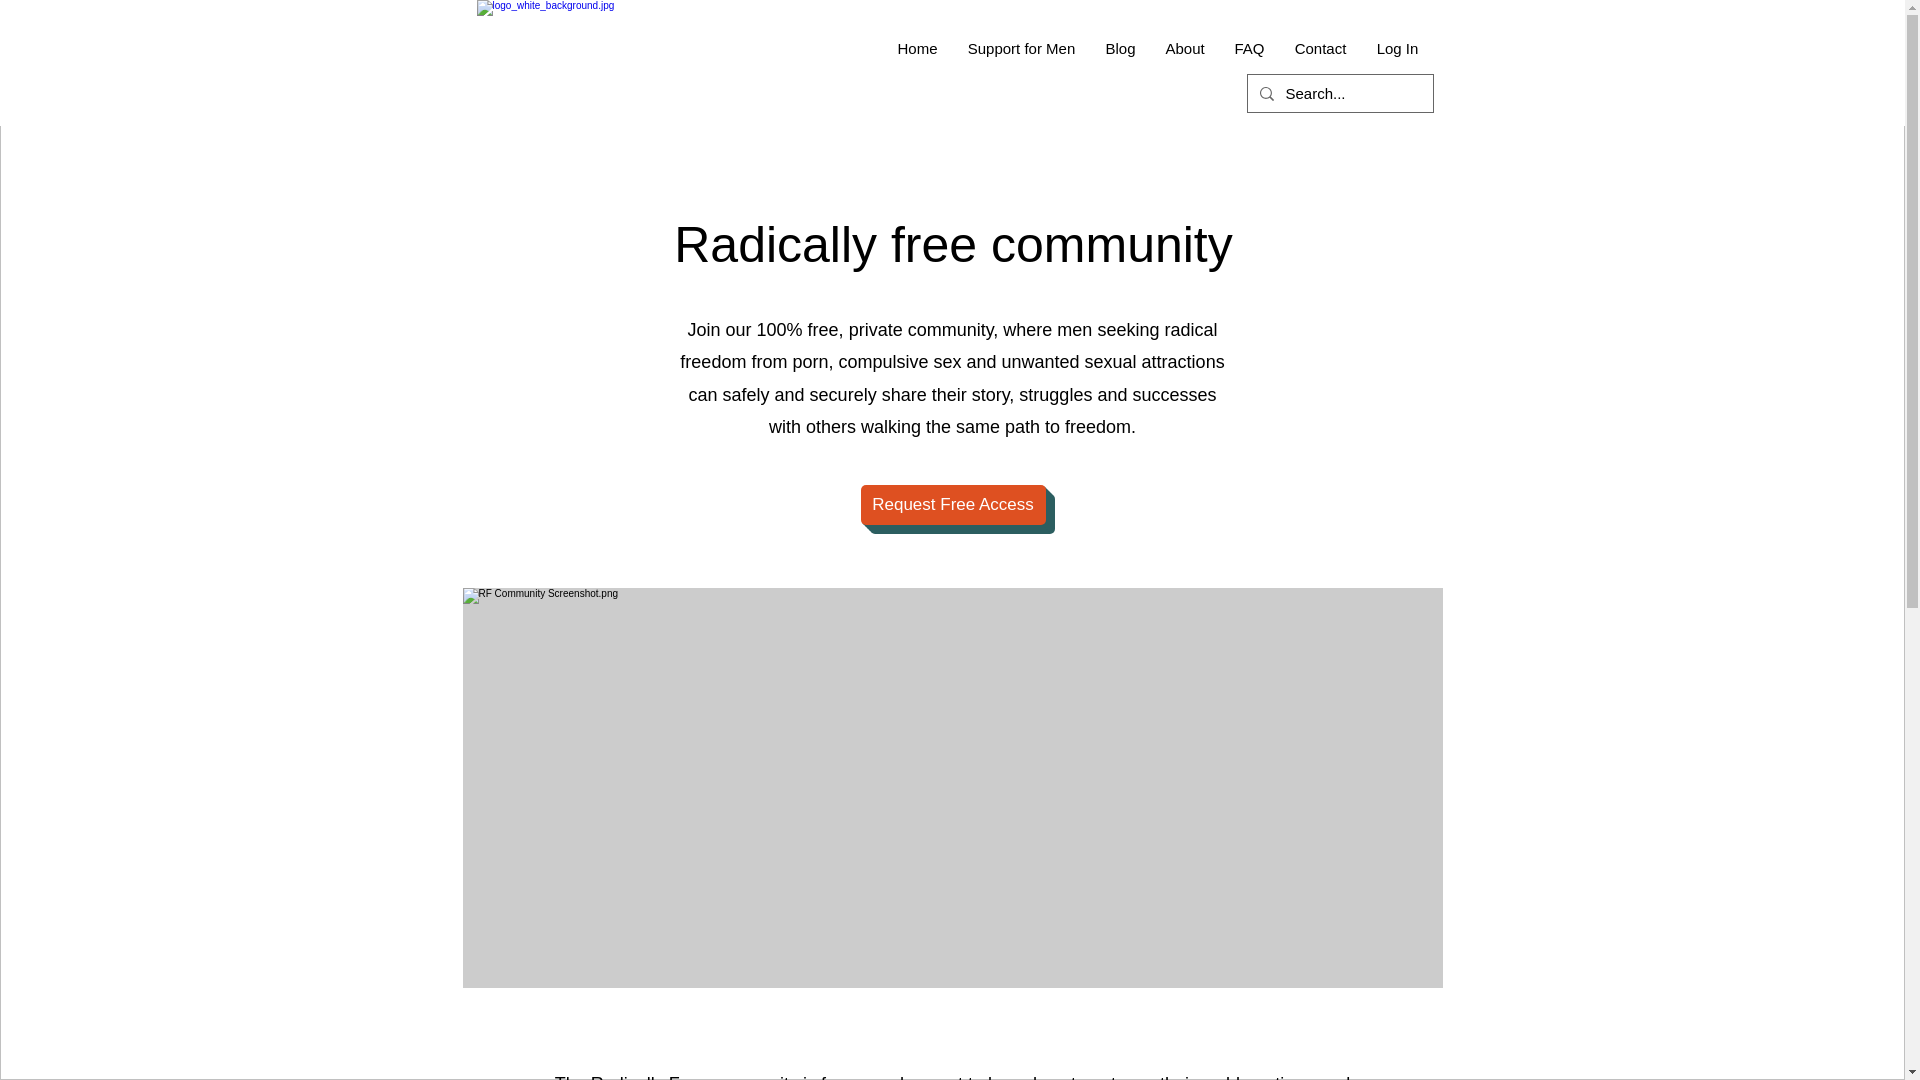 This screenshot has width=1920, height=1080. What do you see at coordinates (952, 504) in the screenshot?
I see `Request Free Access` at bounding box center [952, 504].